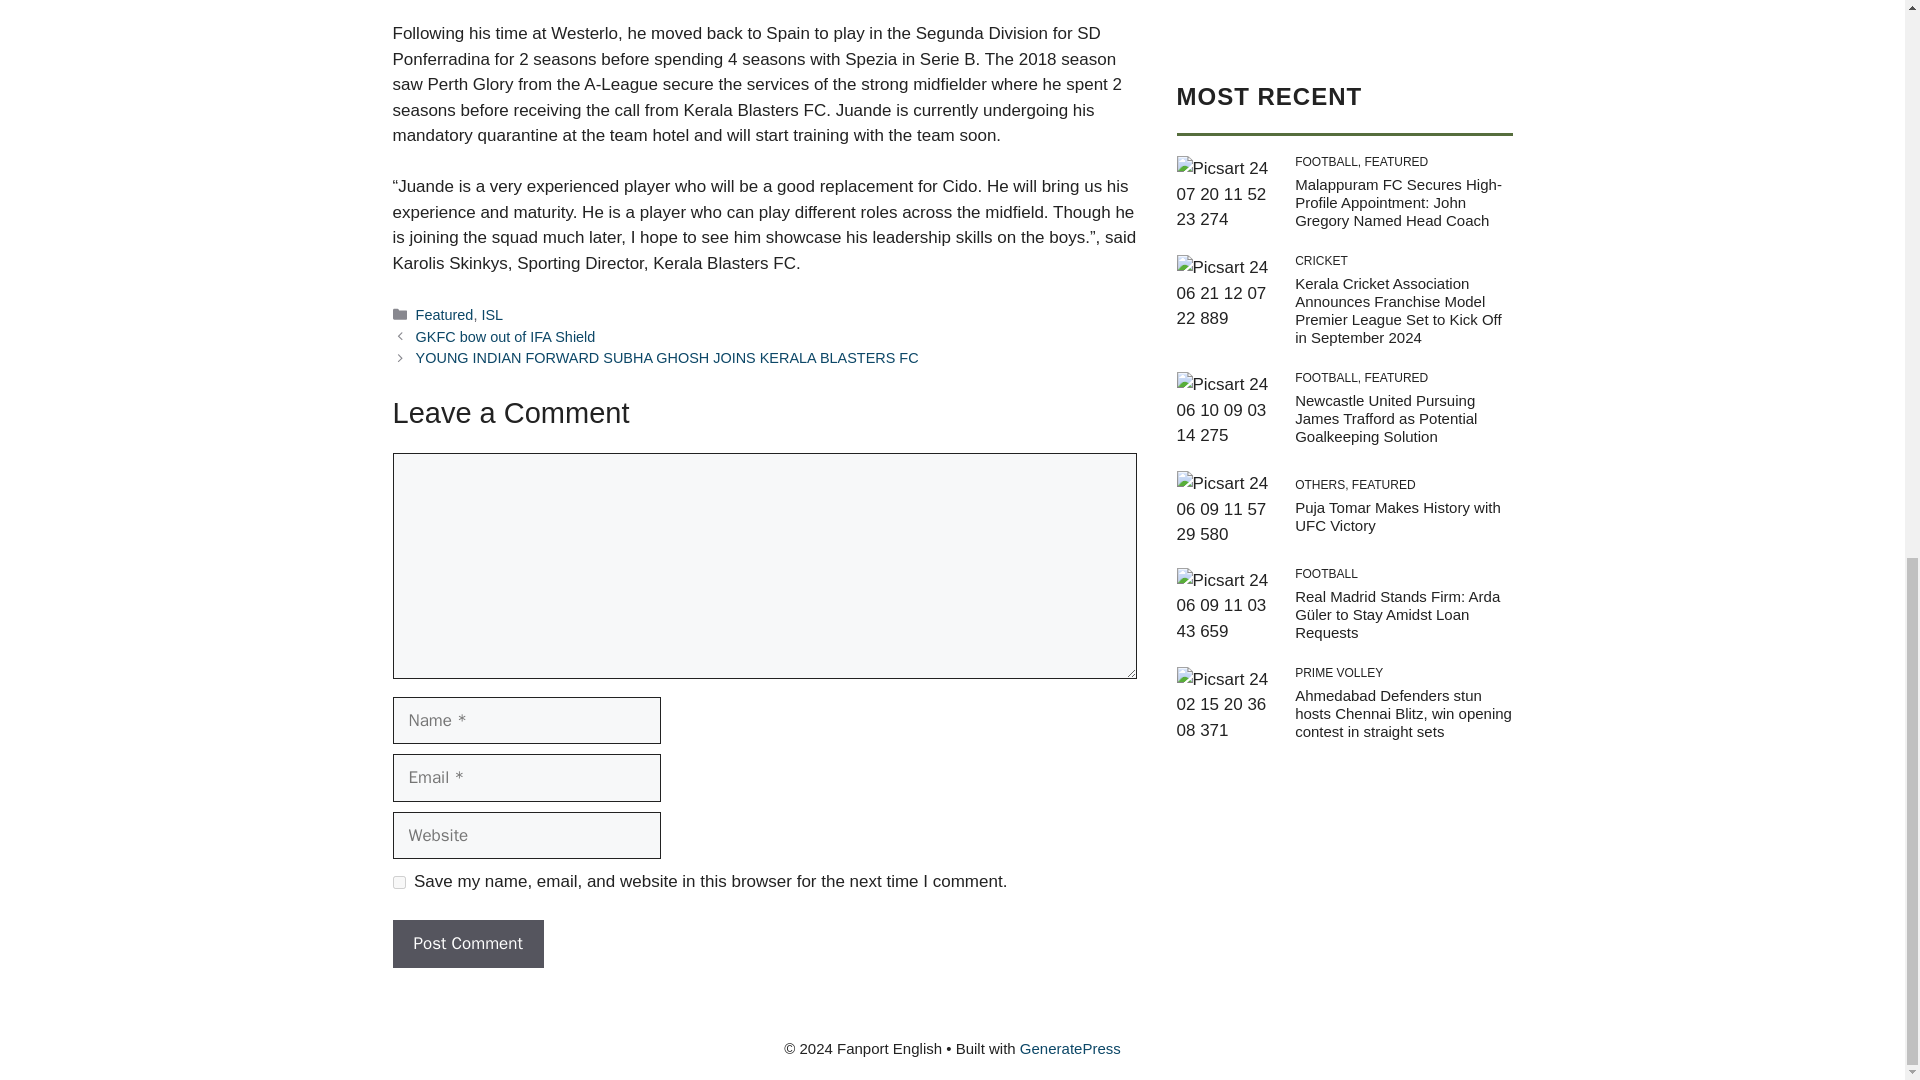 This screenshot has width=1920, height=1080. What do you see at coordinates (398, 882) in the screenshot?
I see `yes` at bounding box center [398, 882].